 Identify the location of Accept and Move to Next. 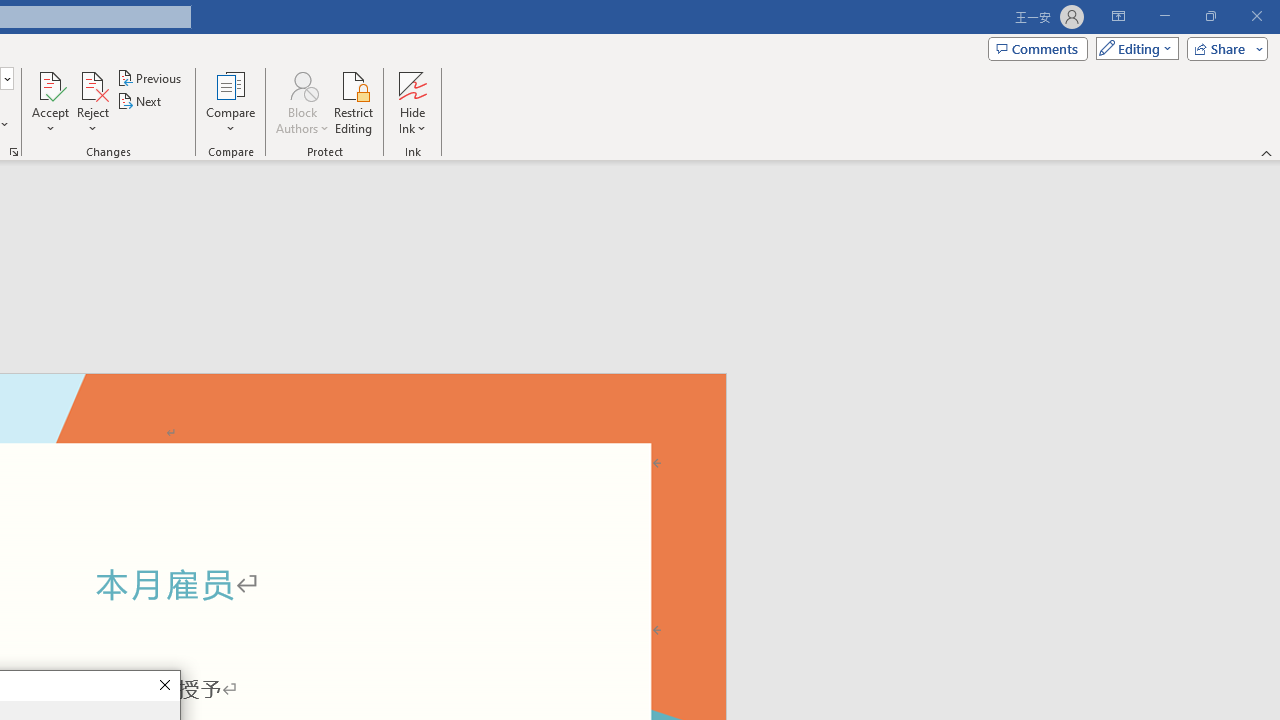
(50, 84).